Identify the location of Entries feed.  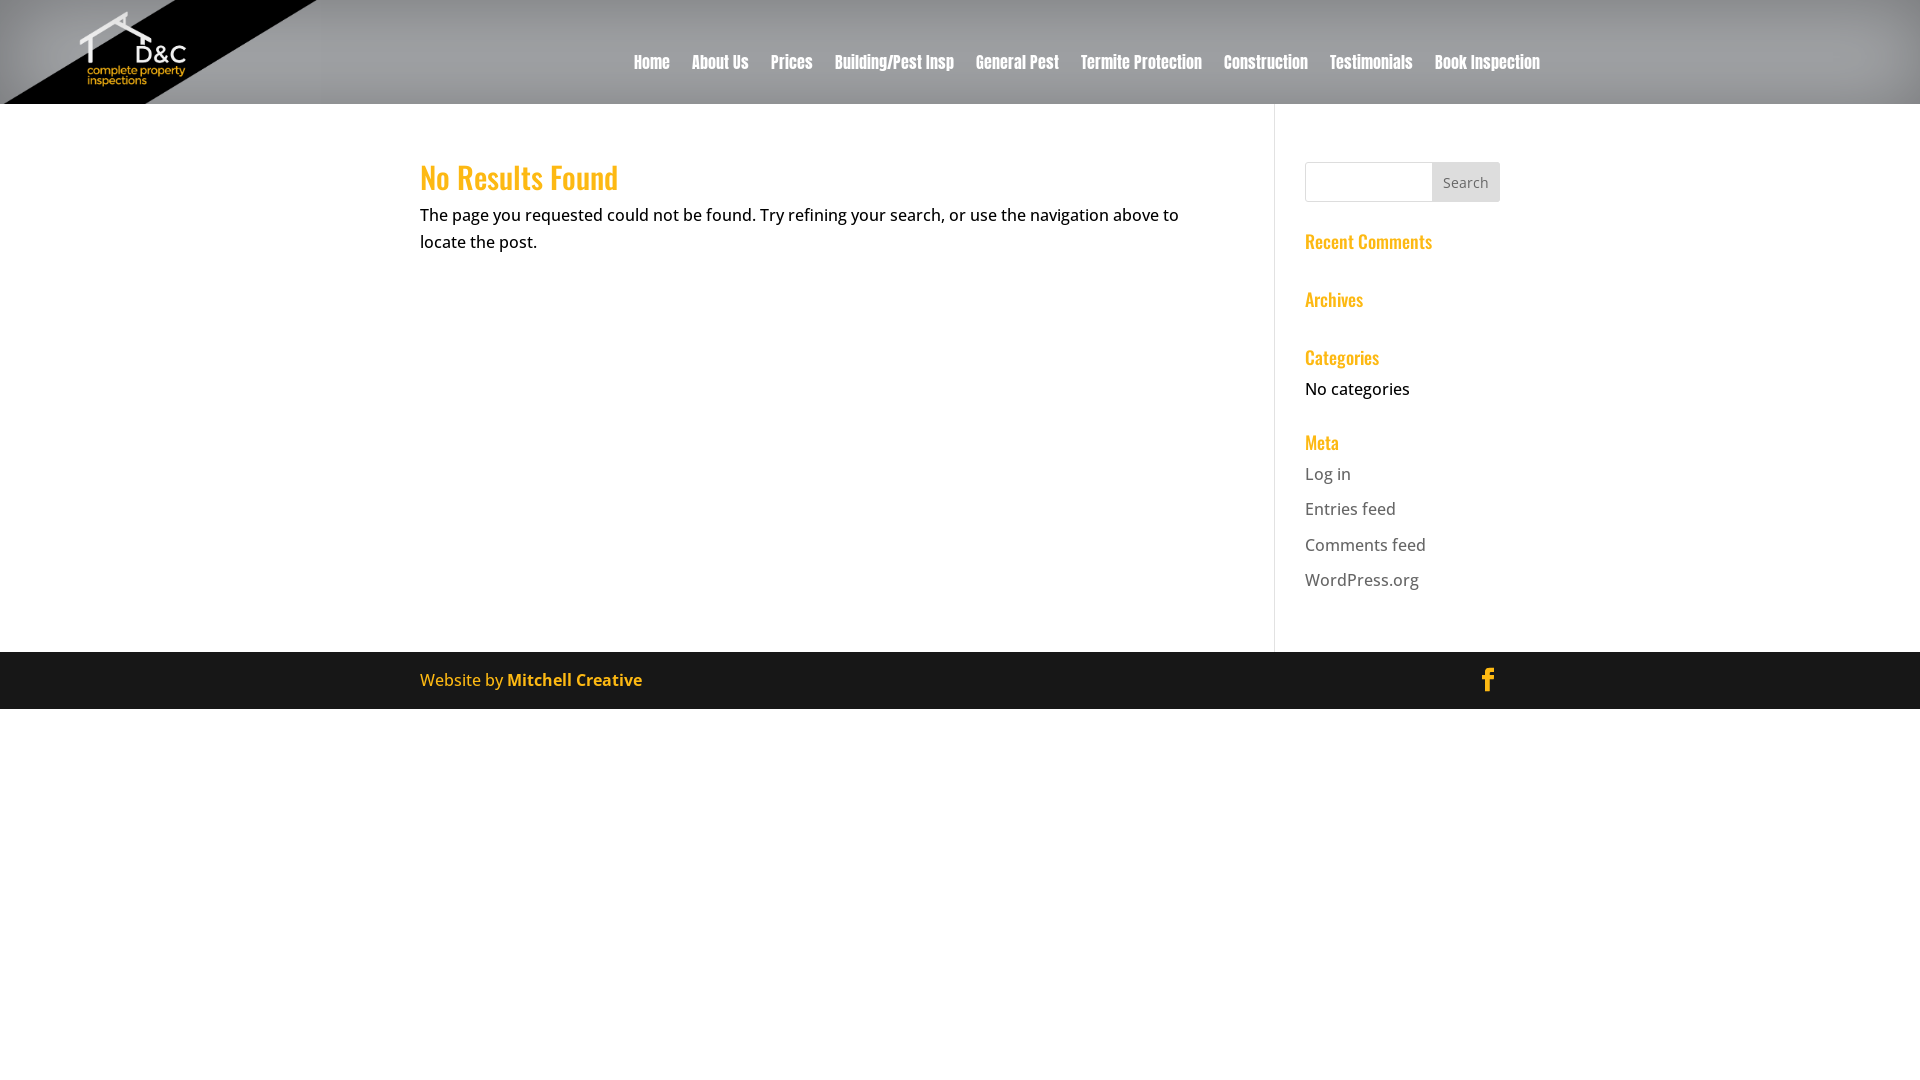
(1350, 509).